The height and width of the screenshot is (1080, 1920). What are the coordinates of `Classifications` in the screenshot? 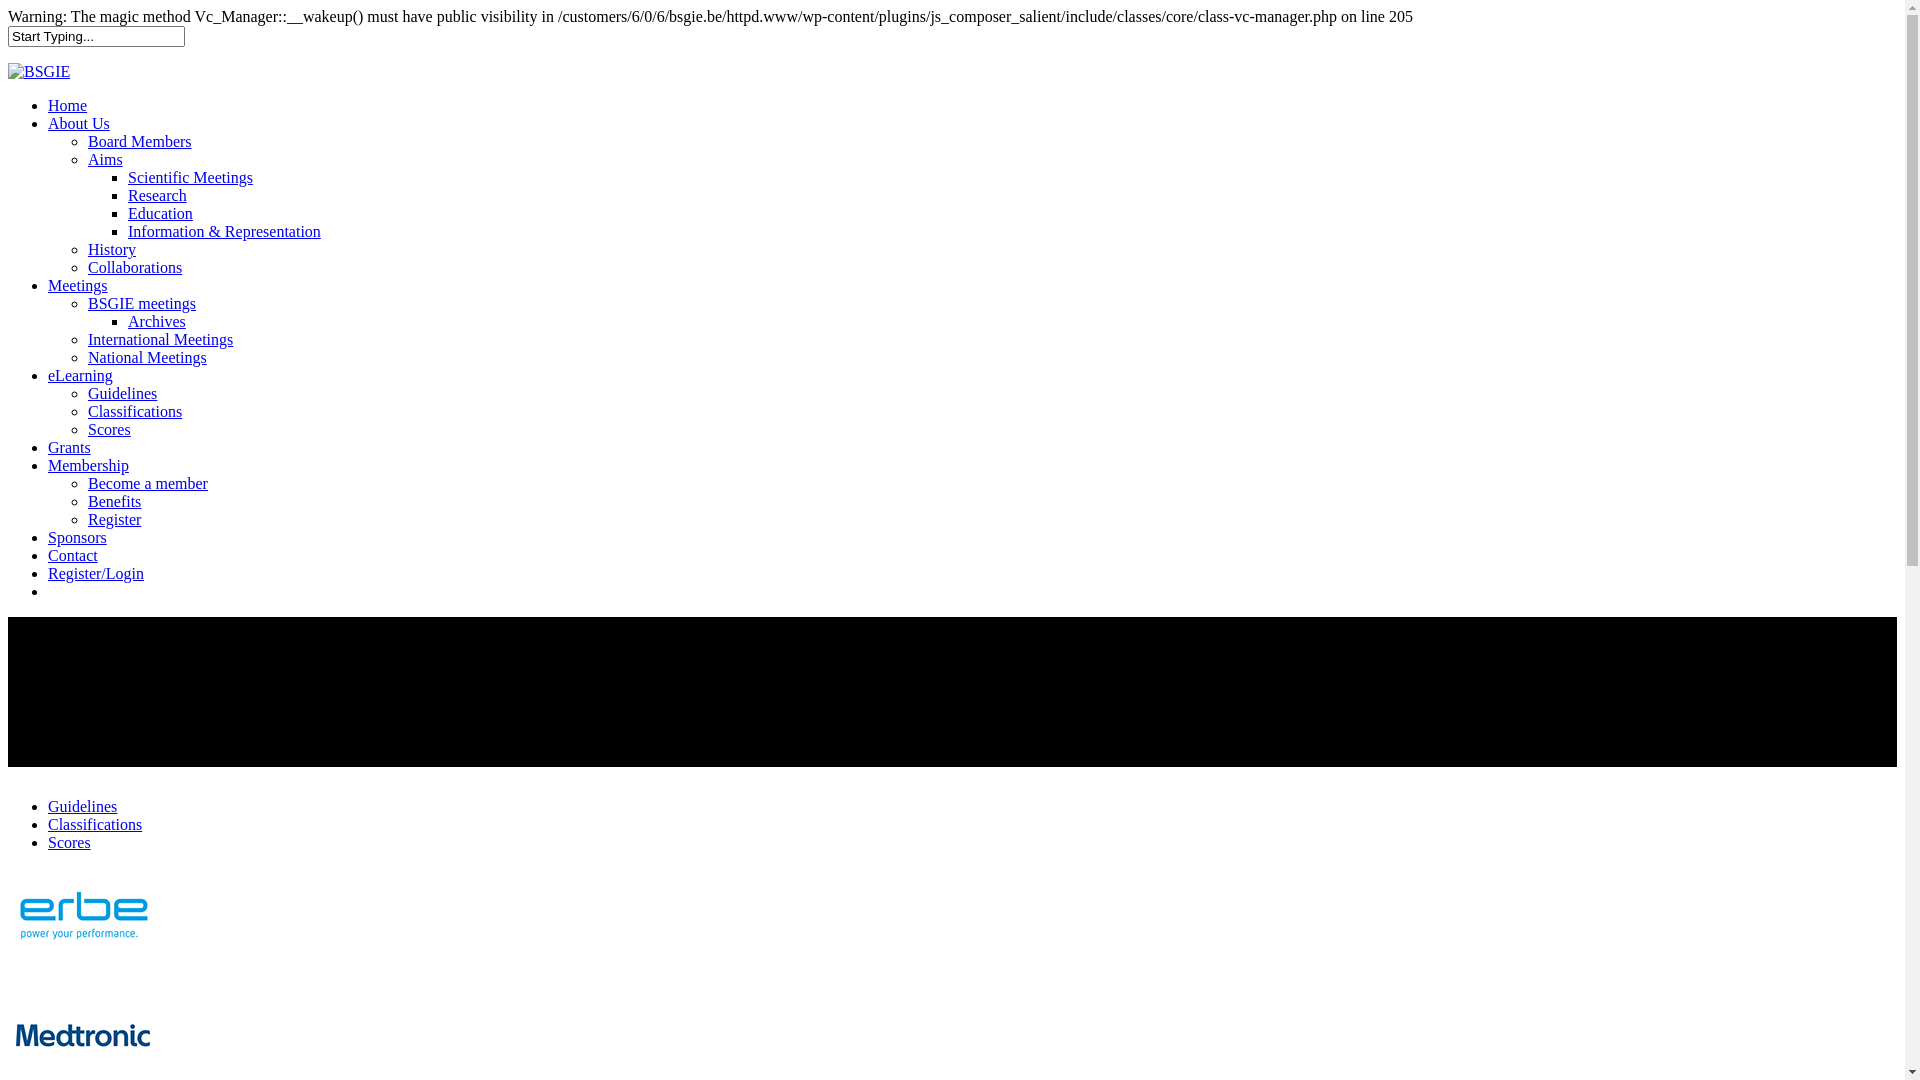 It's located at (95, 824).